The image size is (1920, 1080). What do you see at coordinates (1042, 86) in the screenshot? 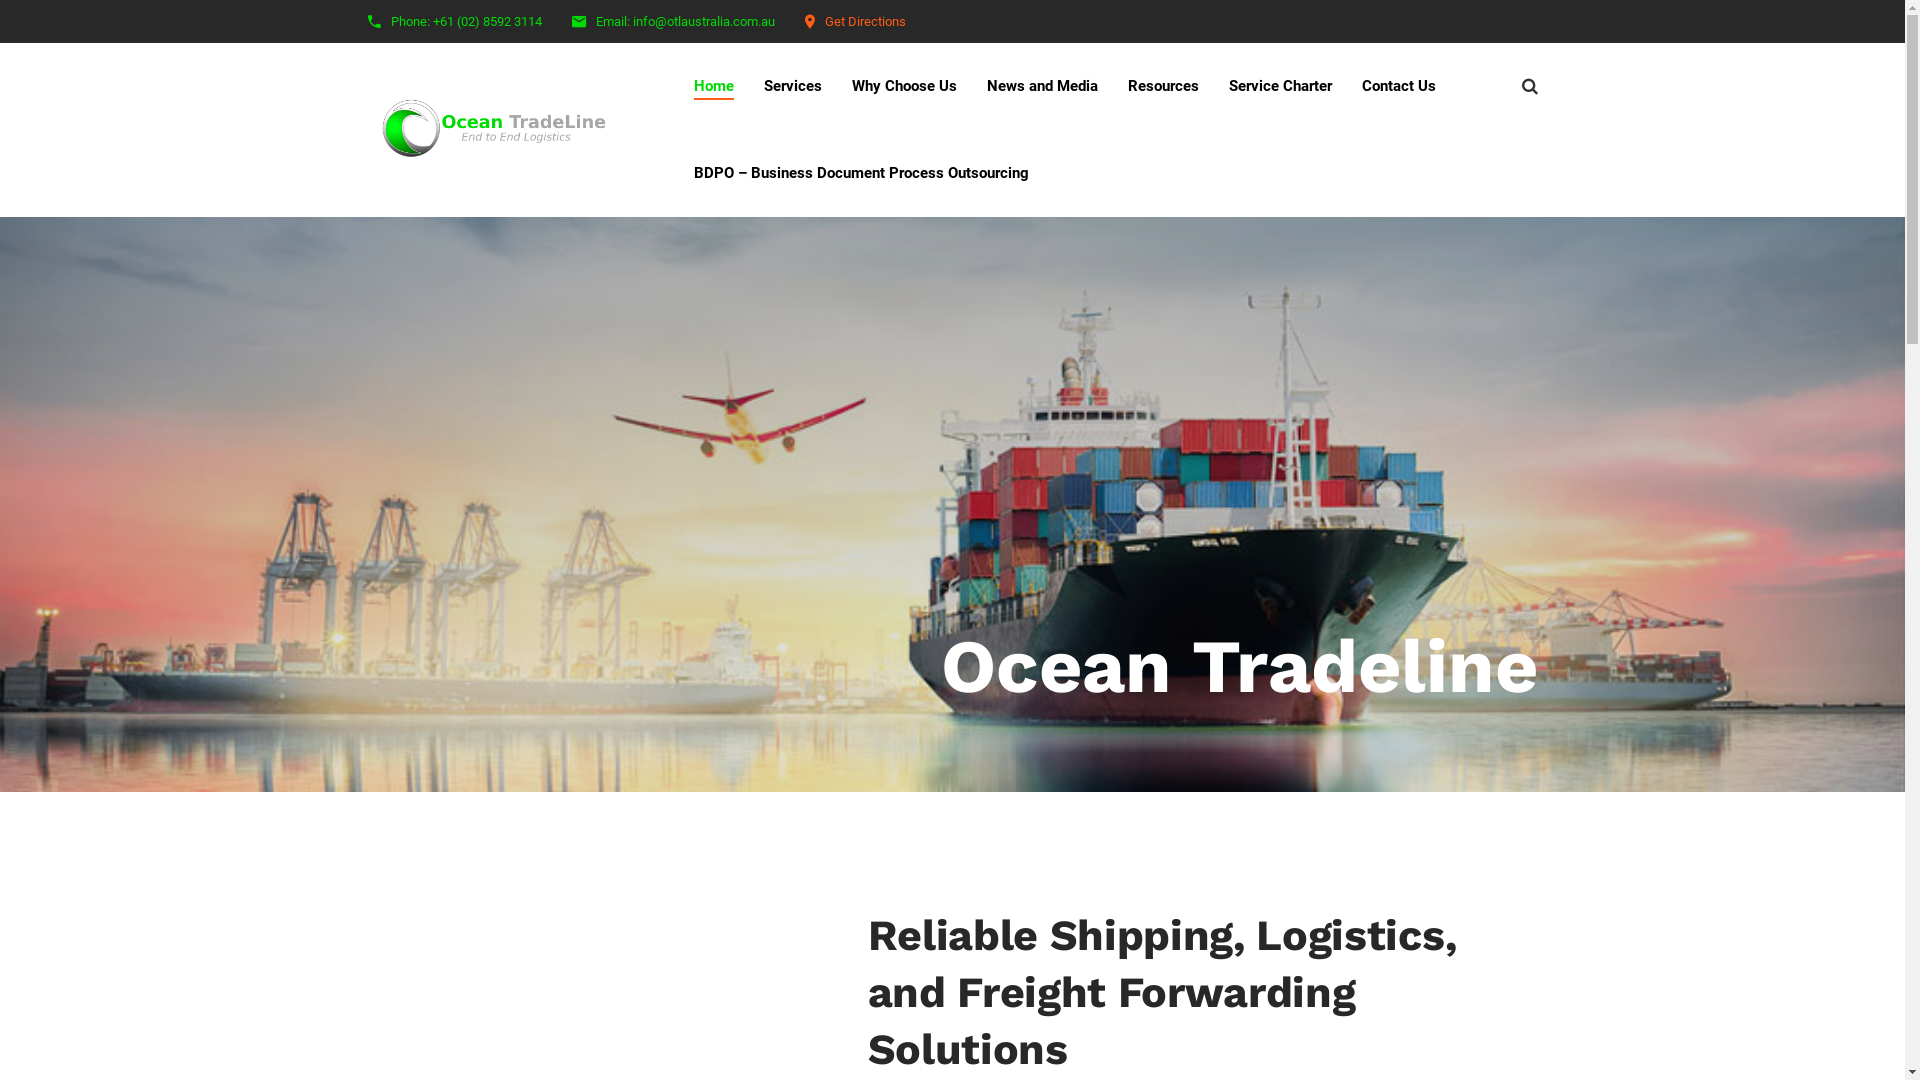
I see `News and Media` at bounding box center [1042, 86].